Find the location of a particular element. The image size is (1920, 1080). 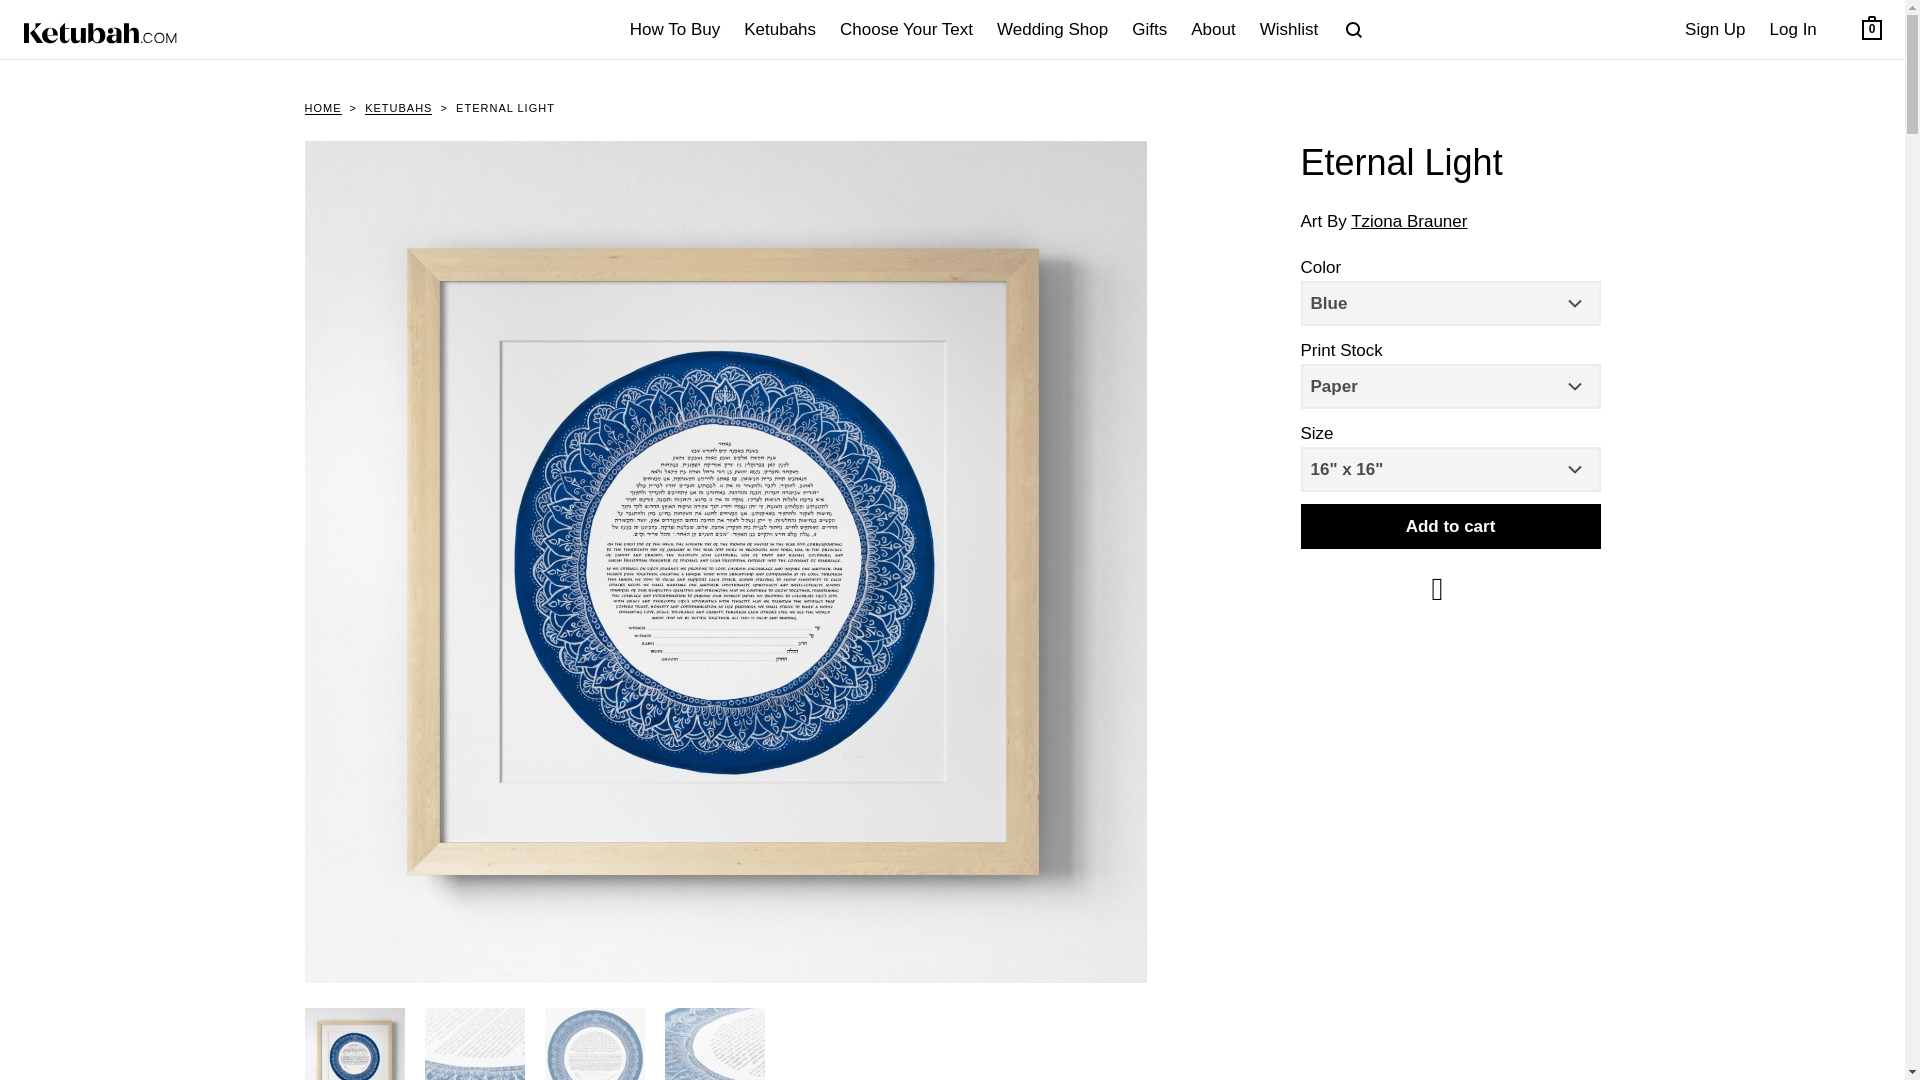

Ketubah is located at coordinates (1872, 30).